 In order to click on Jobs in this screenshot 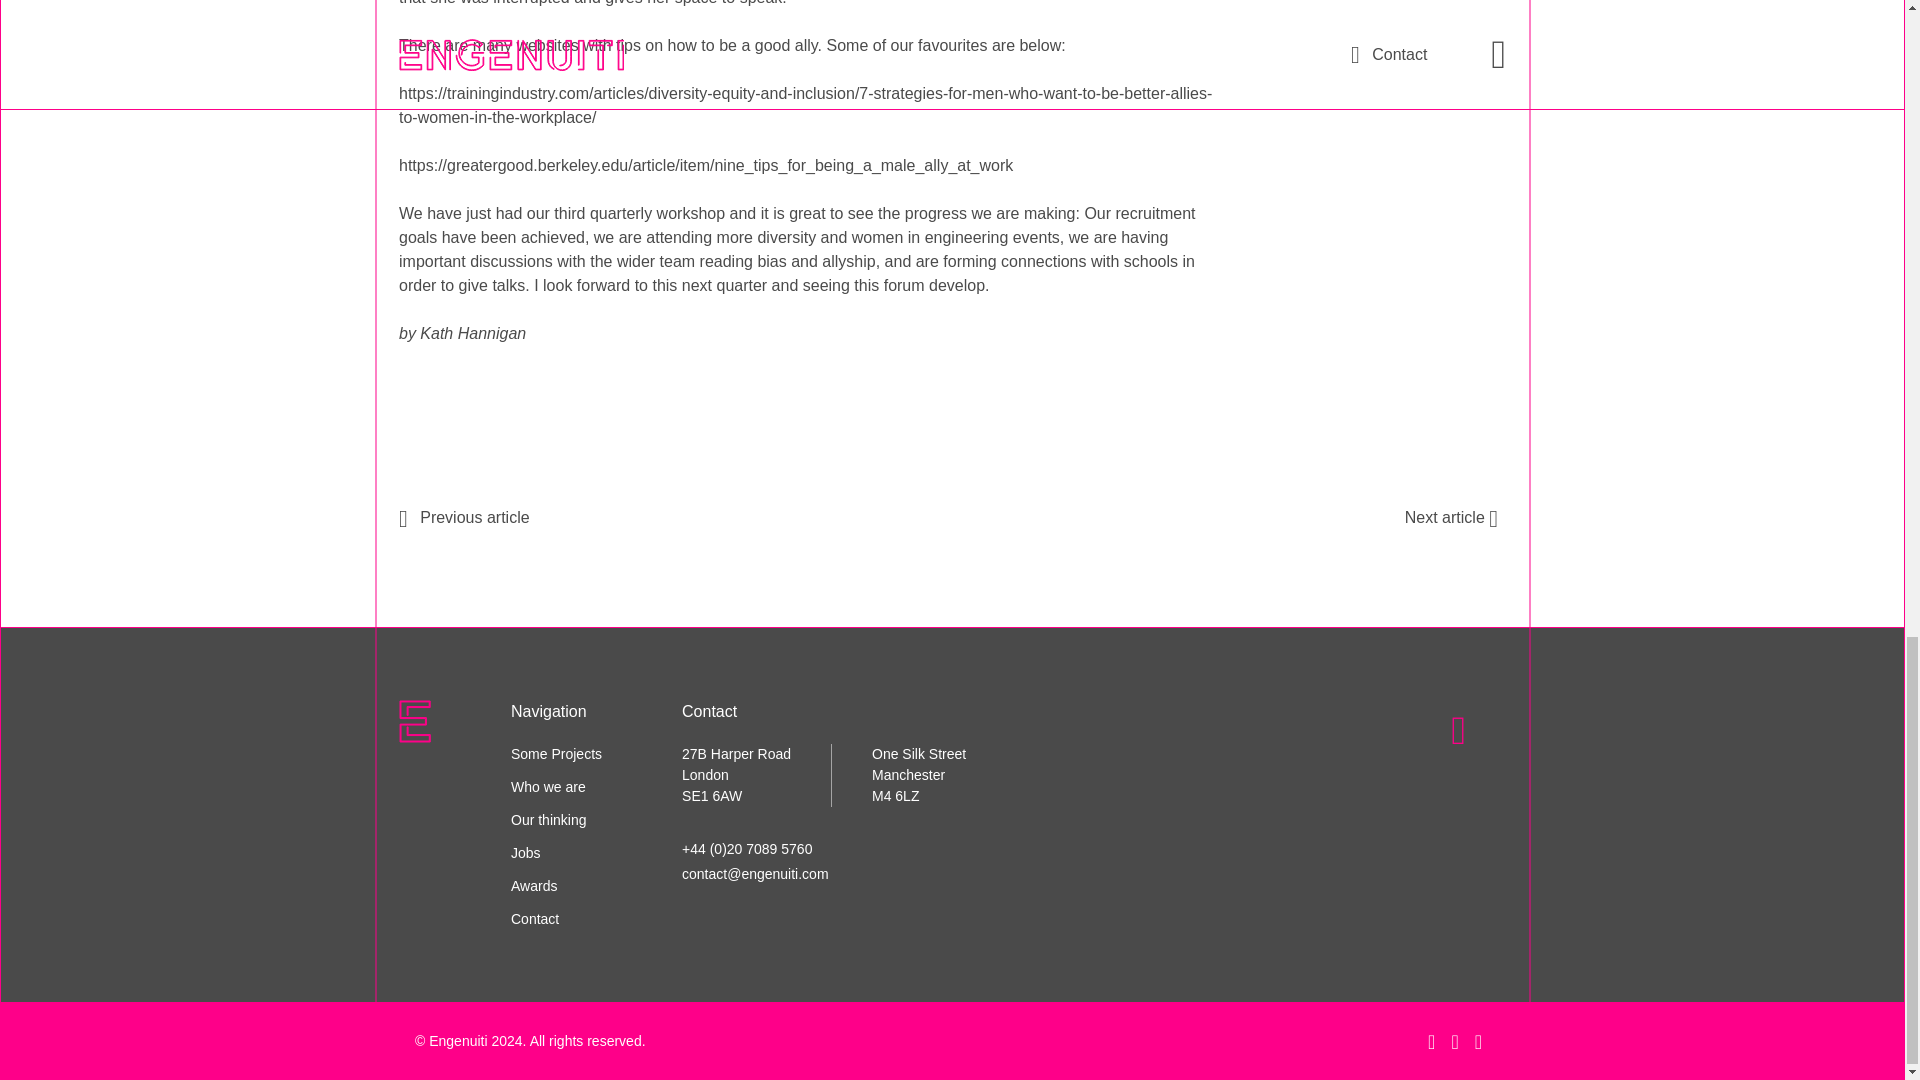, I will do `click(526, 852)`.